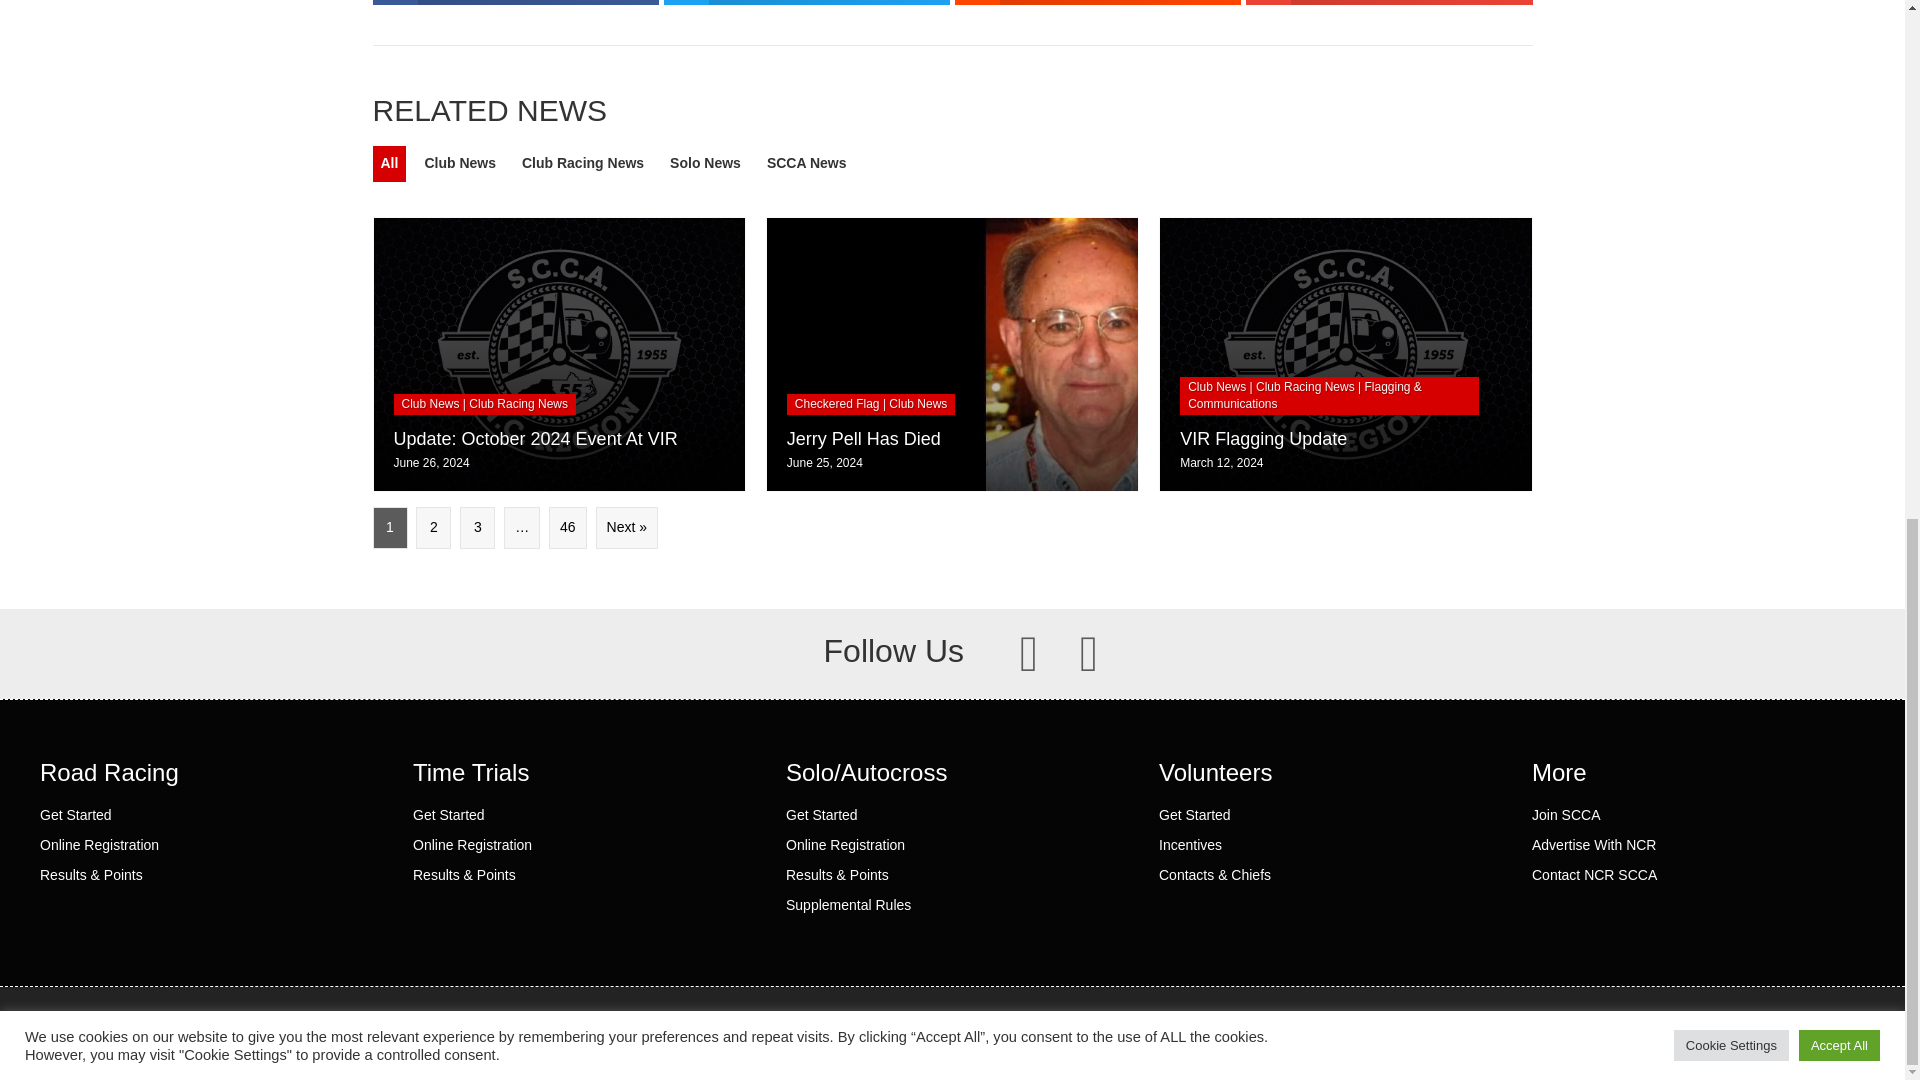 This screenshot has height=1080, width=1920. Describe the element at coordinates (1344, 354) in the screenshot. I see `VIR Flagging Update` at that location.